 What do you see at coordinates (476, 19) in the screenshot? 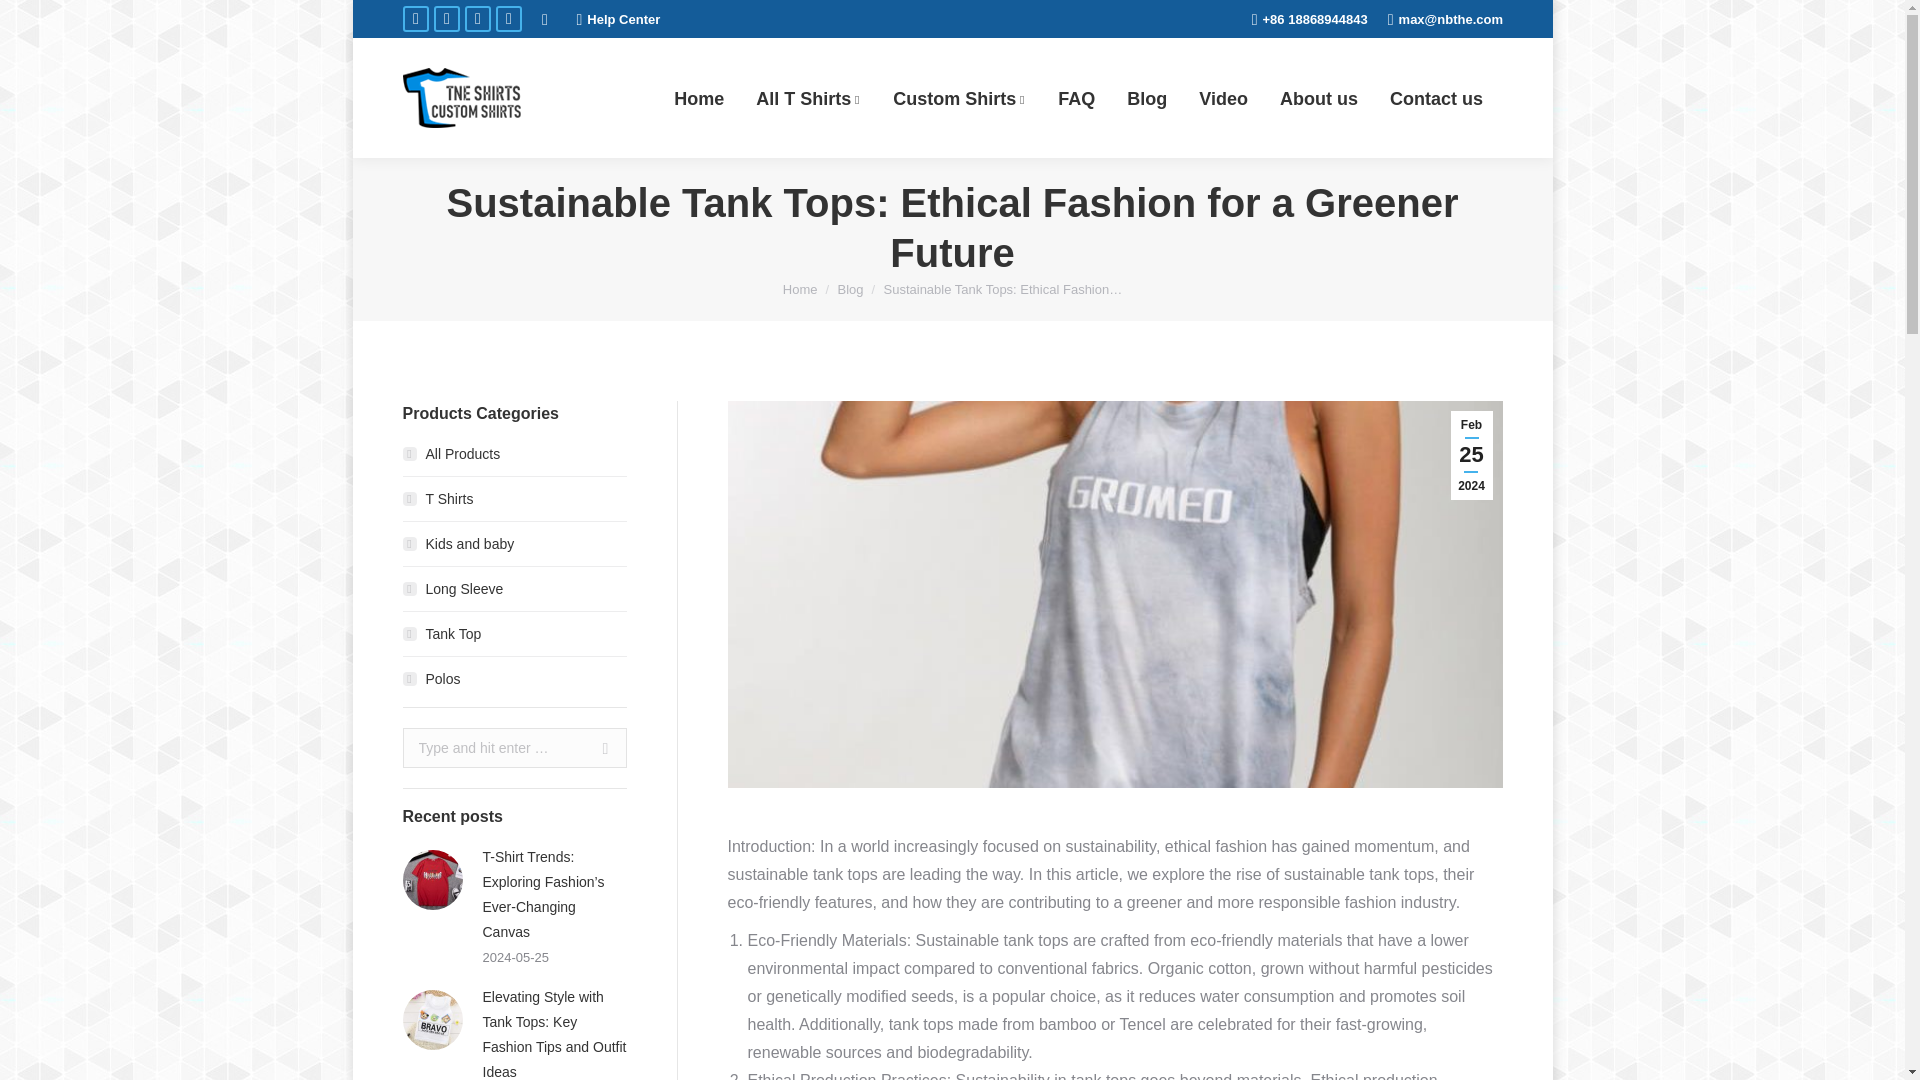
I see `YouTube` at bounding box center [476, 19].